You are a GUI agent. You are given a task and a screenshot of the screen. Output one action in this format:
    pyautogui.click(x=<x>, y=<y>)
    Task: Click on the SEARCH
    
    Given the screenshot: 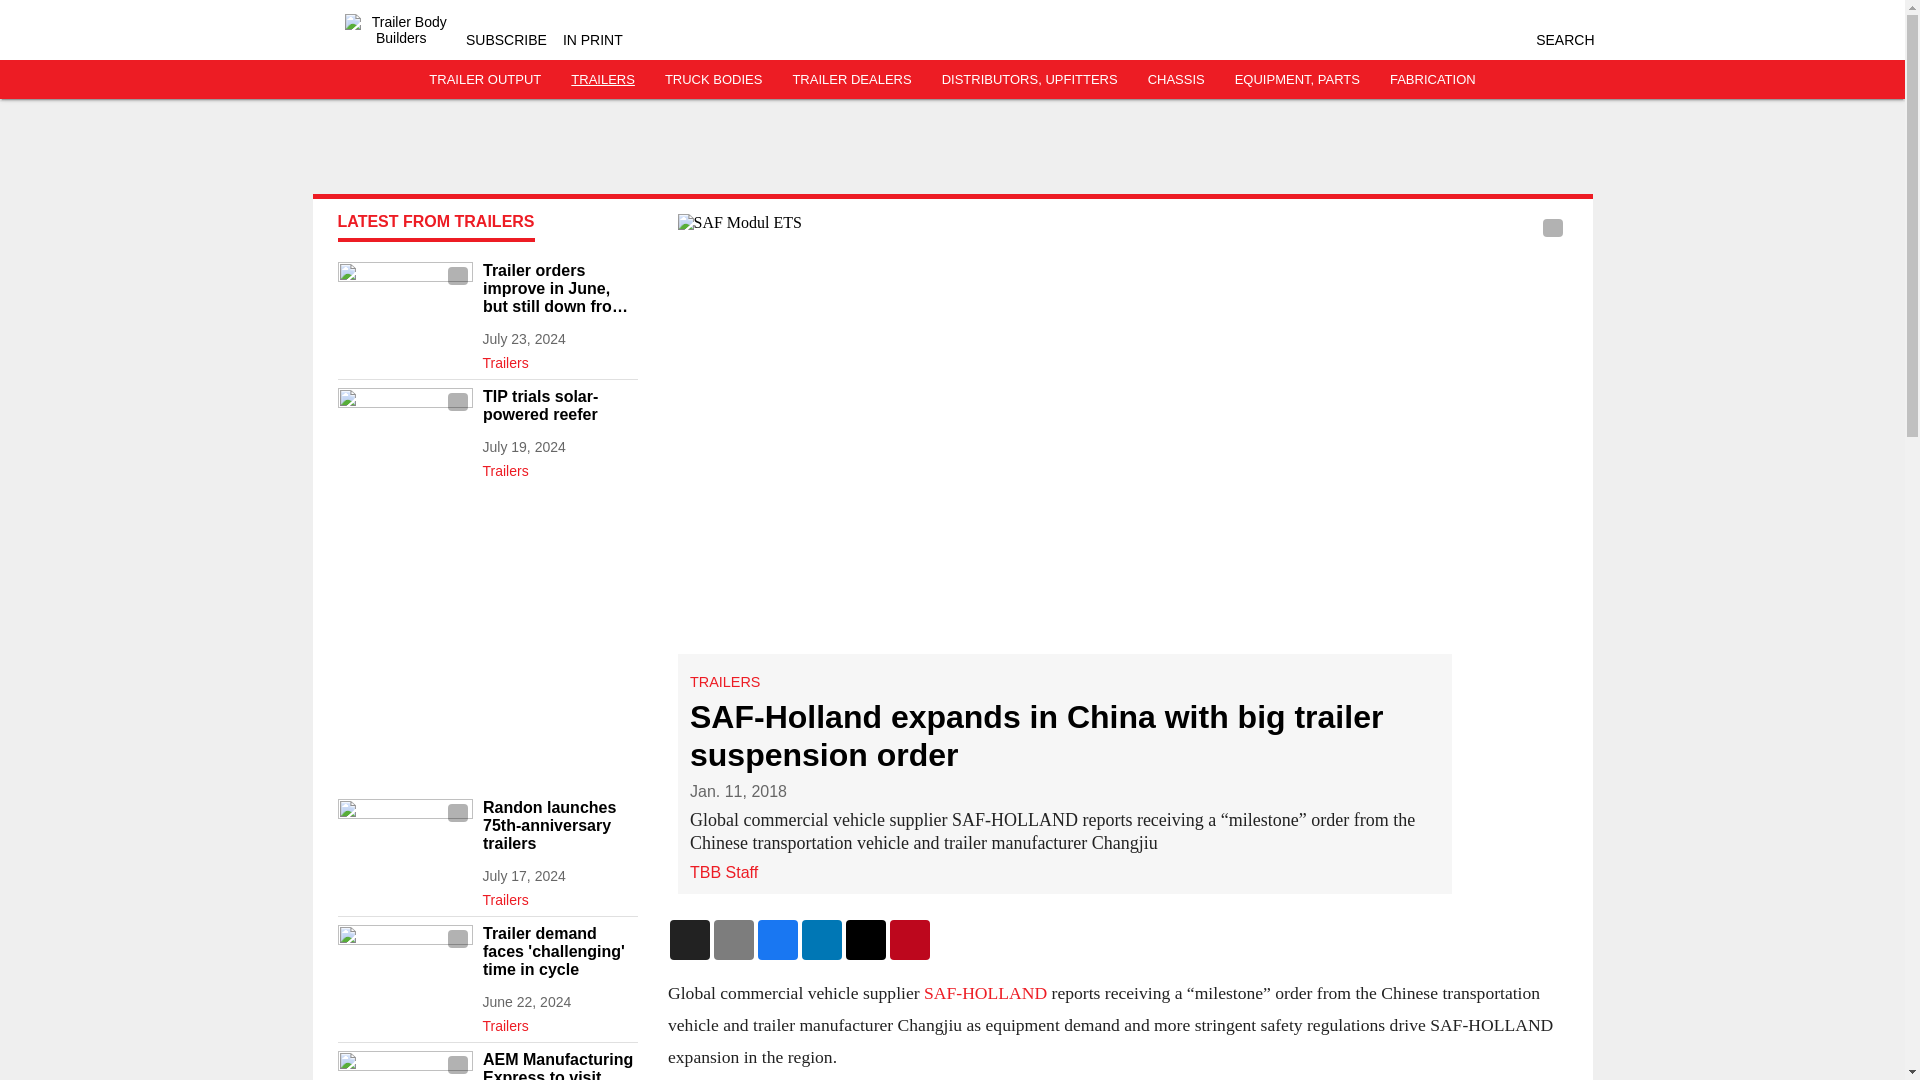 What is the action you would take?
    pyautogui.click(x=1564, y=40)
    